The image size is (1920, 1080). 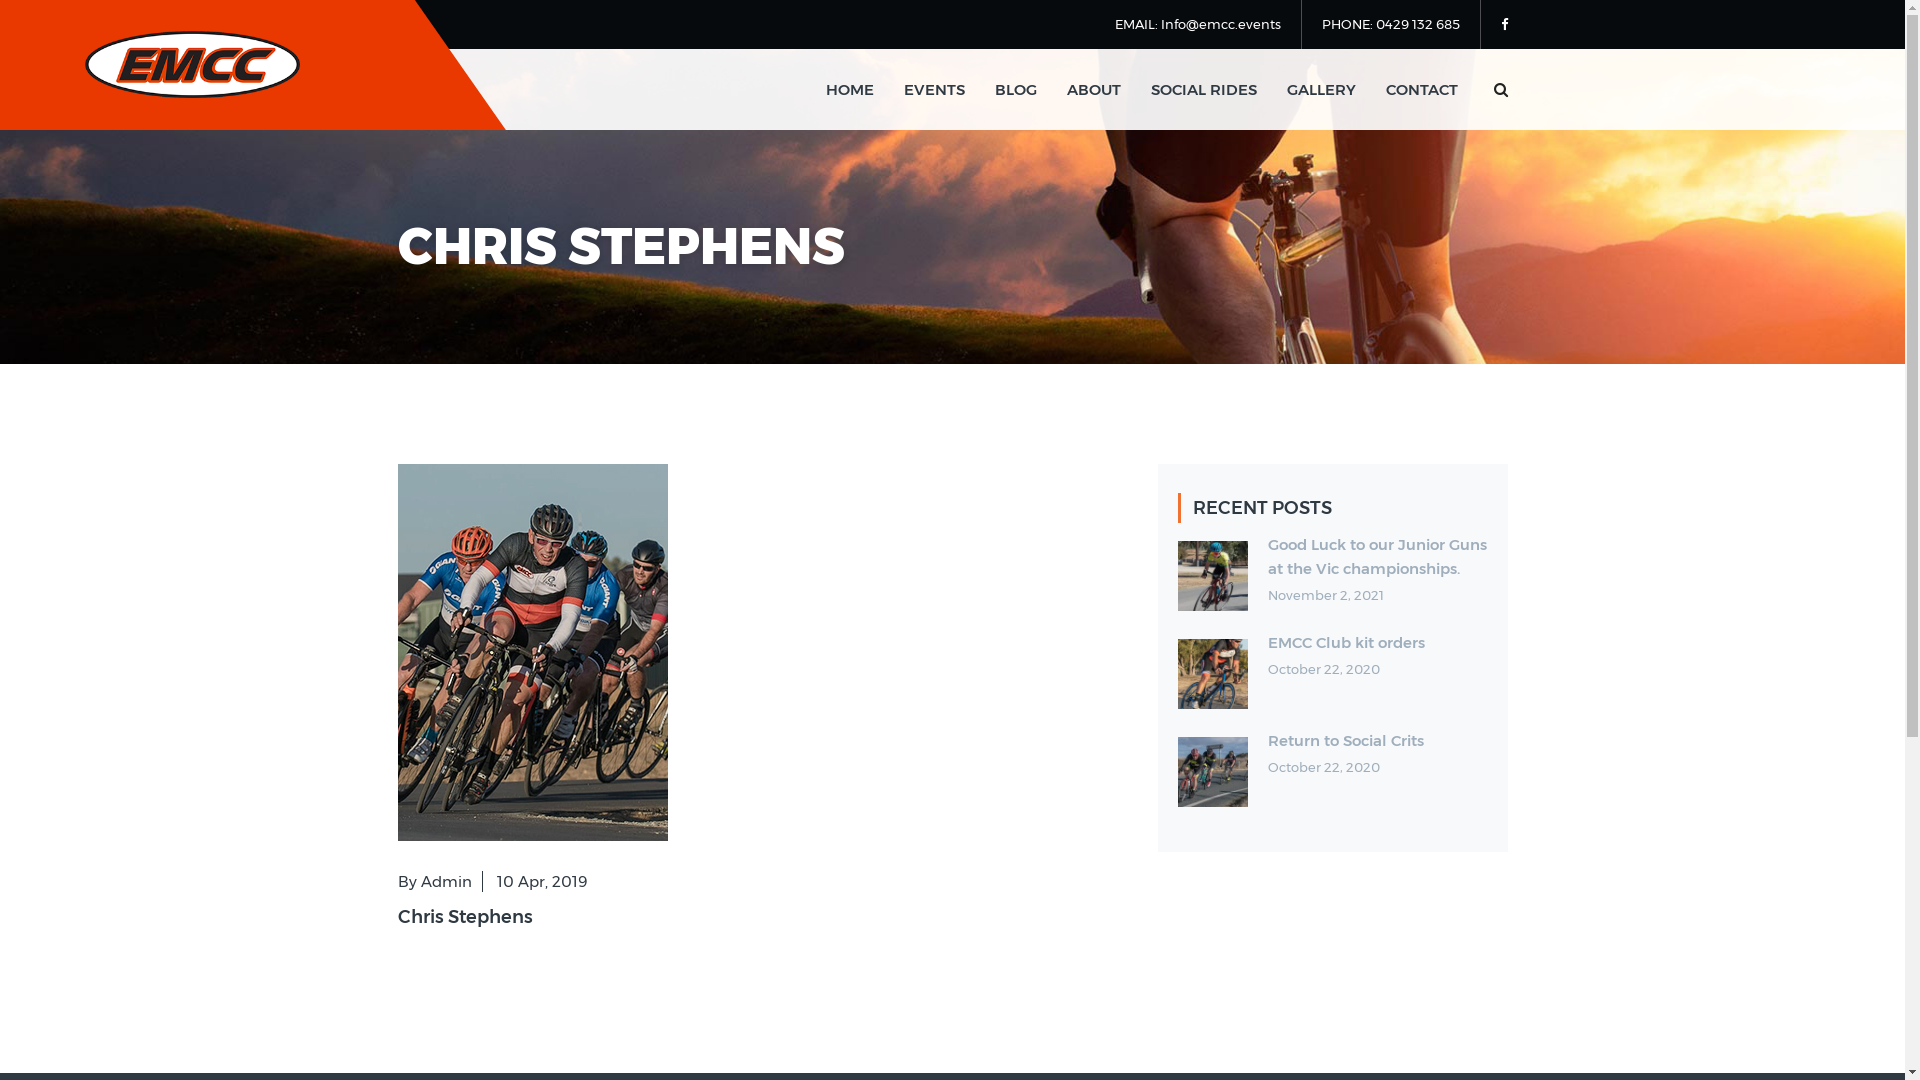 What do you see at coordinates (1015, 90) in the screenshot?
I see `BLOG` at bounding box center [1015, 90].